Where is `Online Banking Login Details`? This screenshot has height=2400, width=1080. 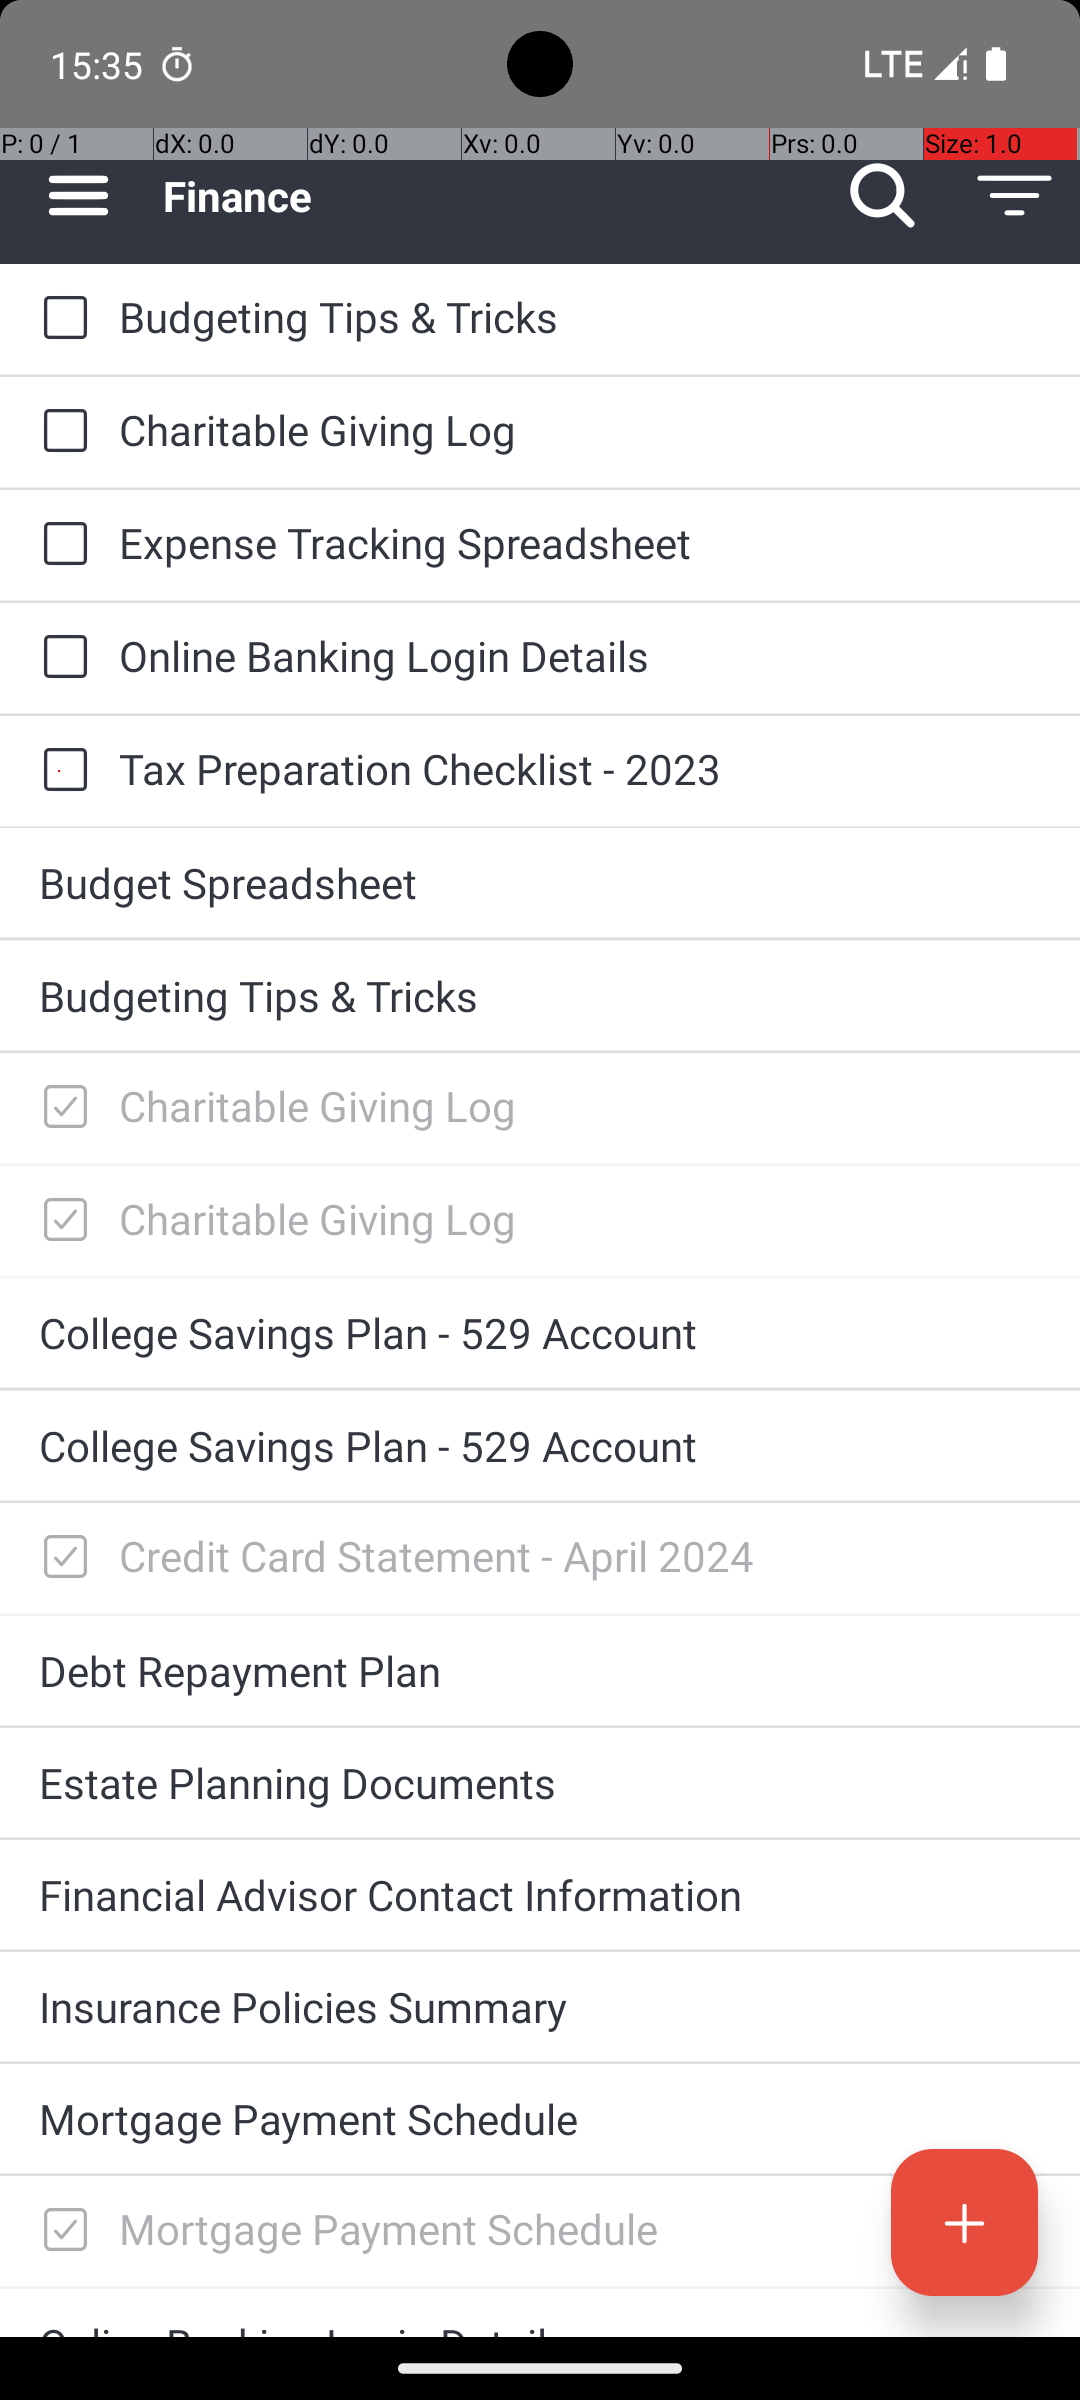
Online Banking Login Details is located at coordinates (580, 655).